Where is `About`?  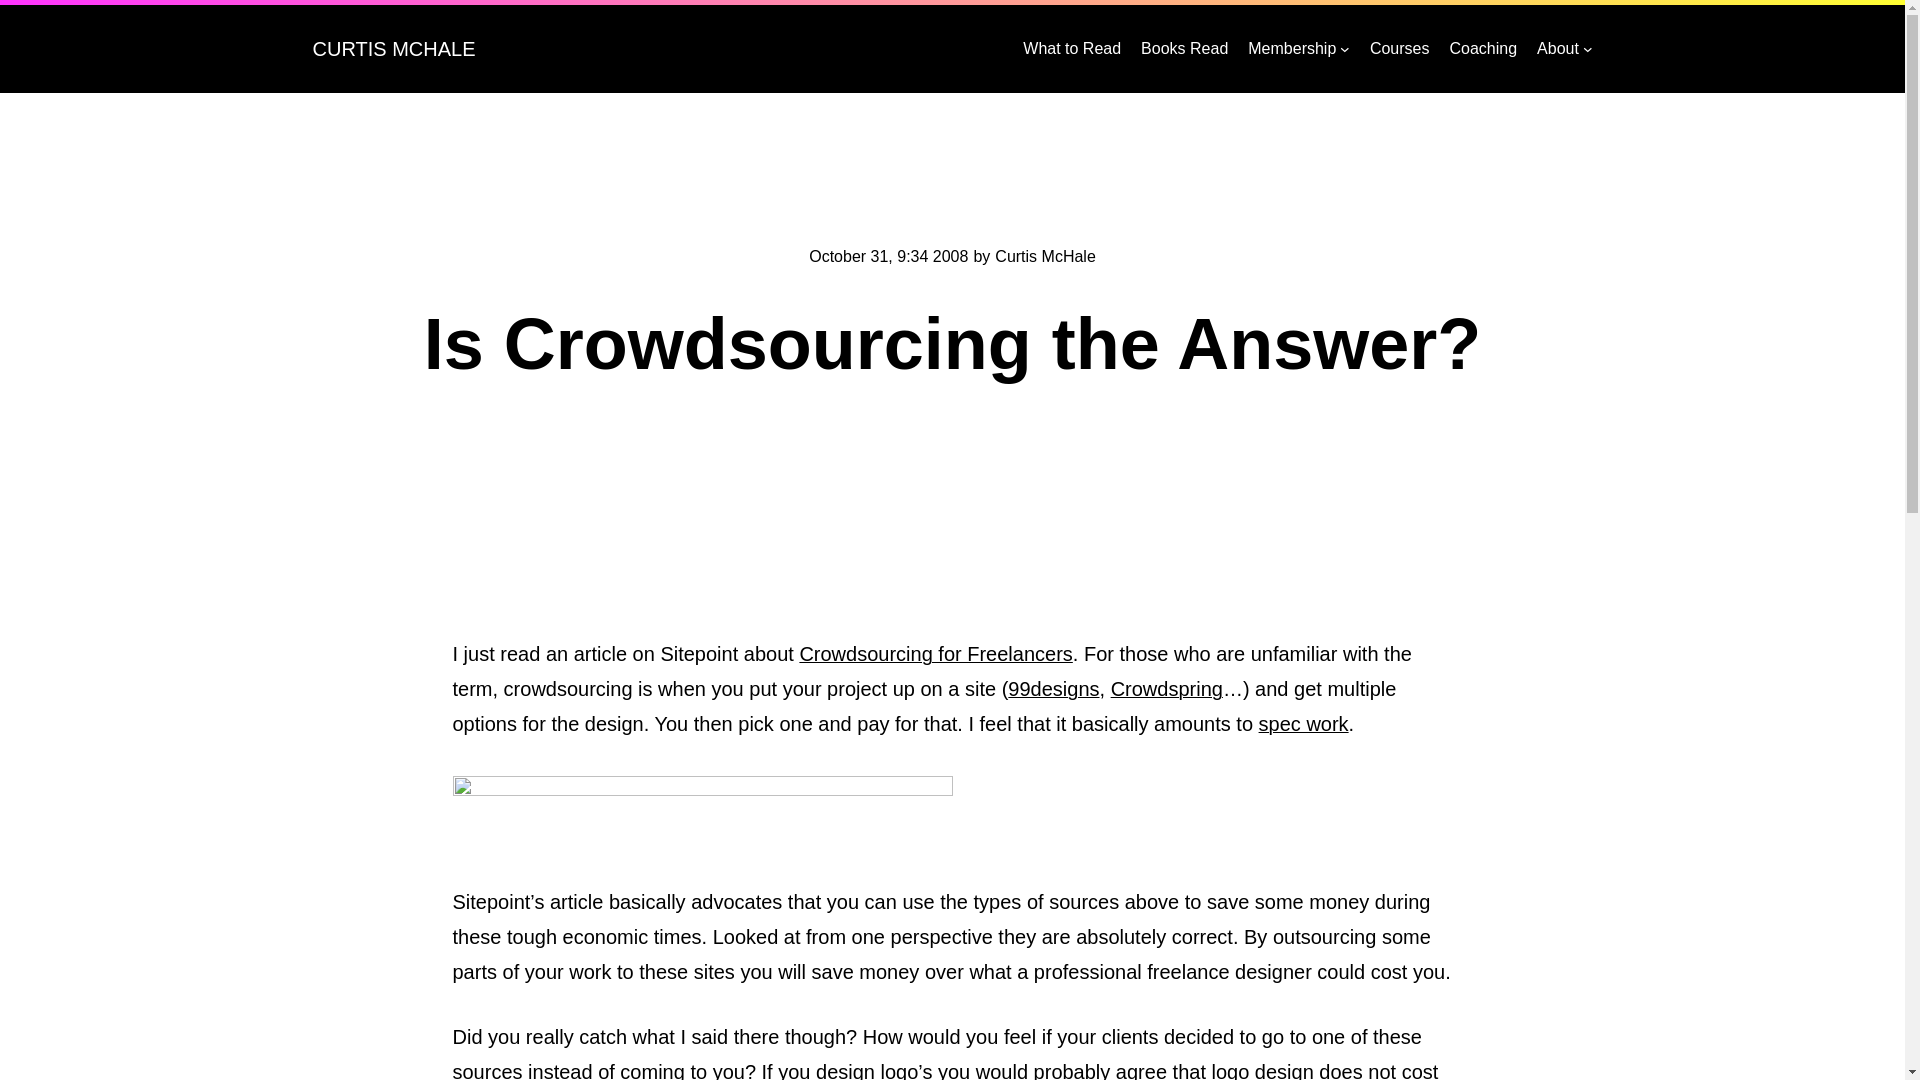 About is located at coordinates (1558, 48).